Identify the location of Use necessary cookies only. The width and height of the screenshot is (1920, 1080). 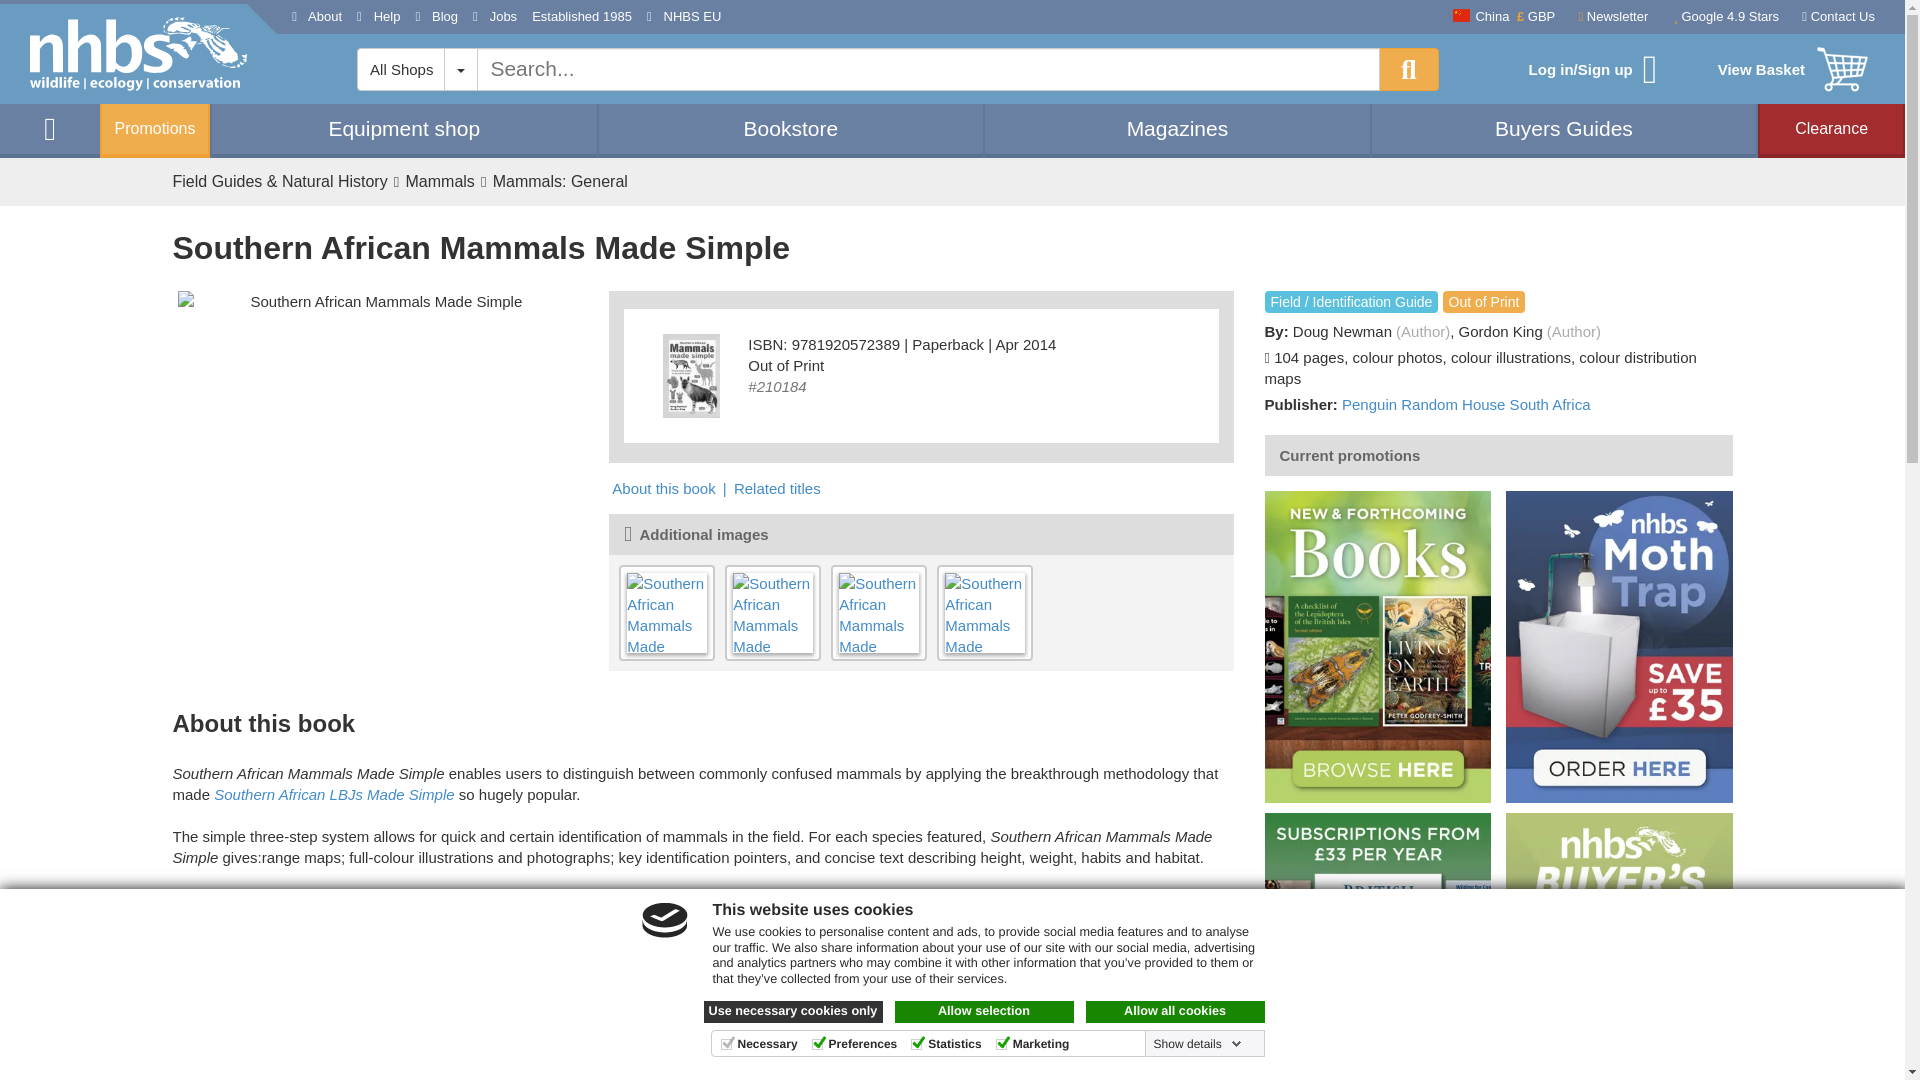
(794, 1012).